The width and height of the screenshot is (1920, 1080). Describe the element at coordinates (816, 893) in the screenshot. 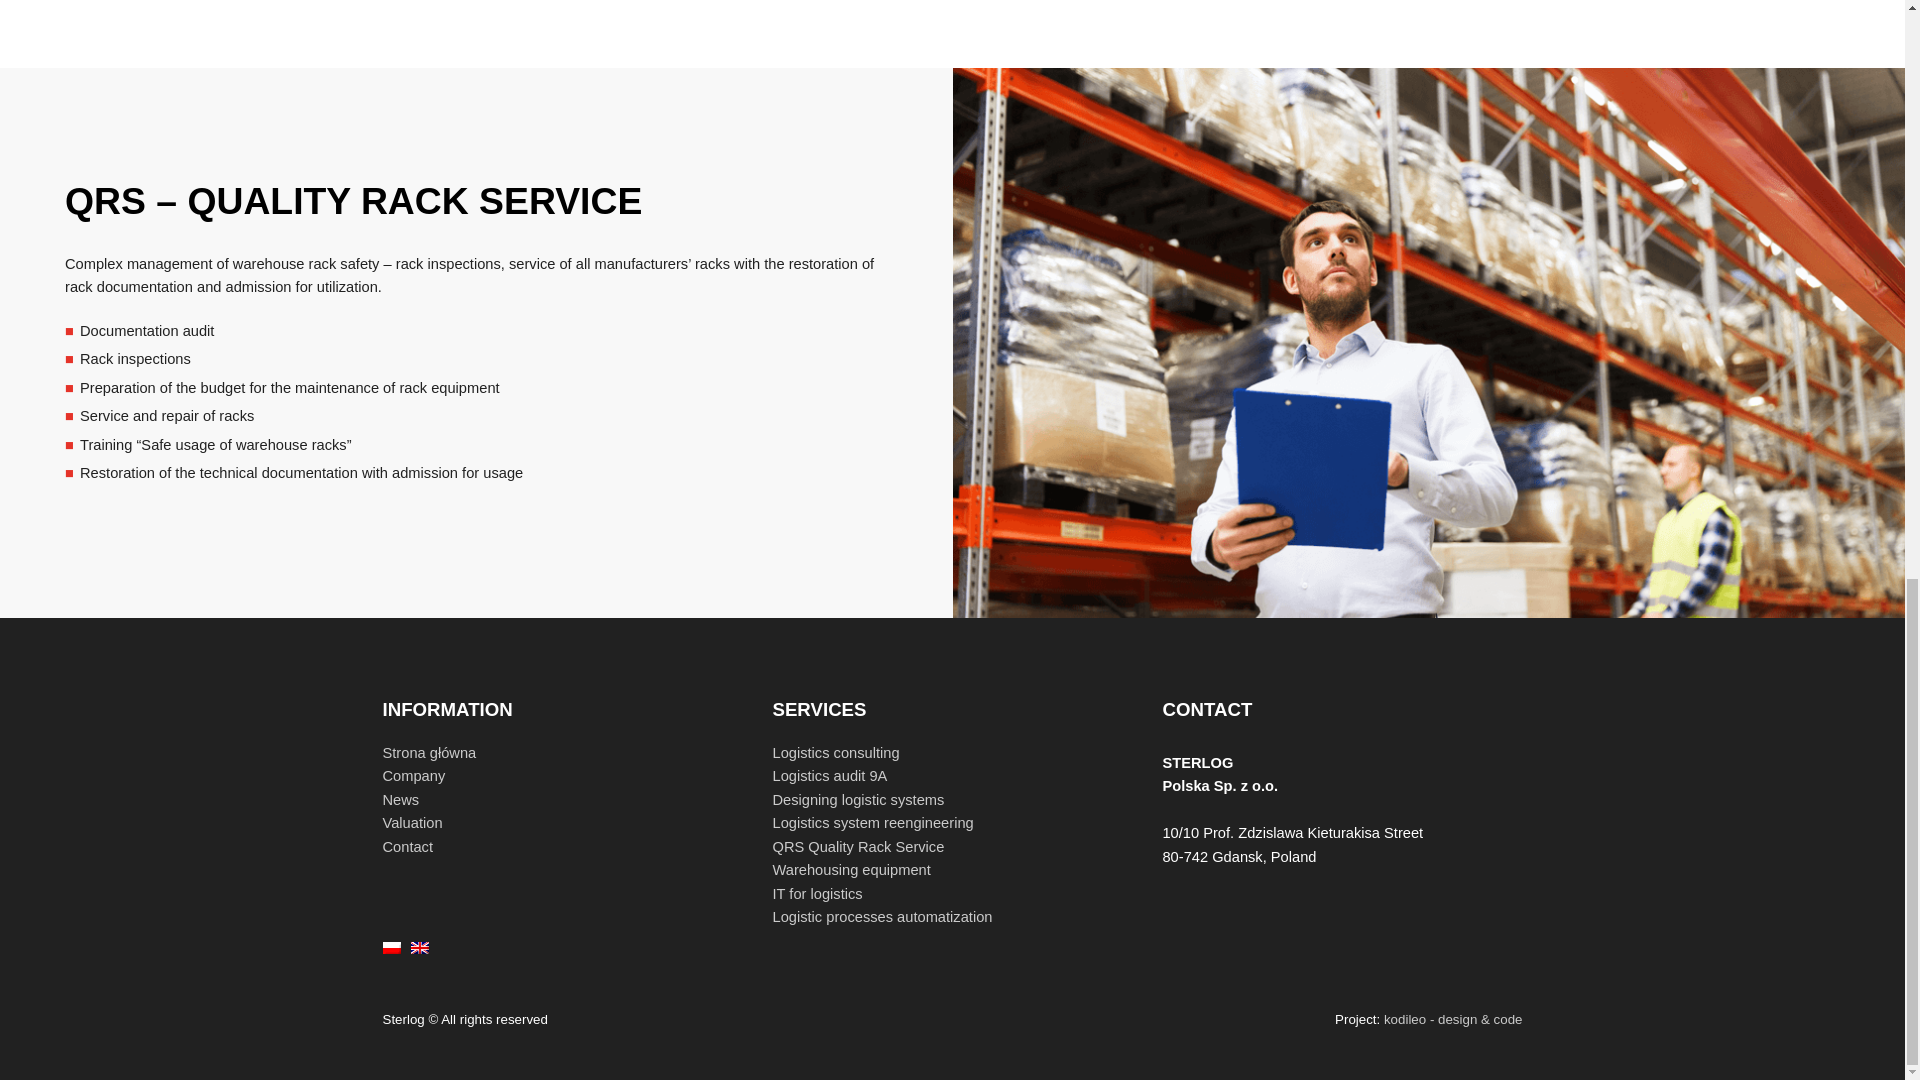

I see `IT for logistics` at that location.